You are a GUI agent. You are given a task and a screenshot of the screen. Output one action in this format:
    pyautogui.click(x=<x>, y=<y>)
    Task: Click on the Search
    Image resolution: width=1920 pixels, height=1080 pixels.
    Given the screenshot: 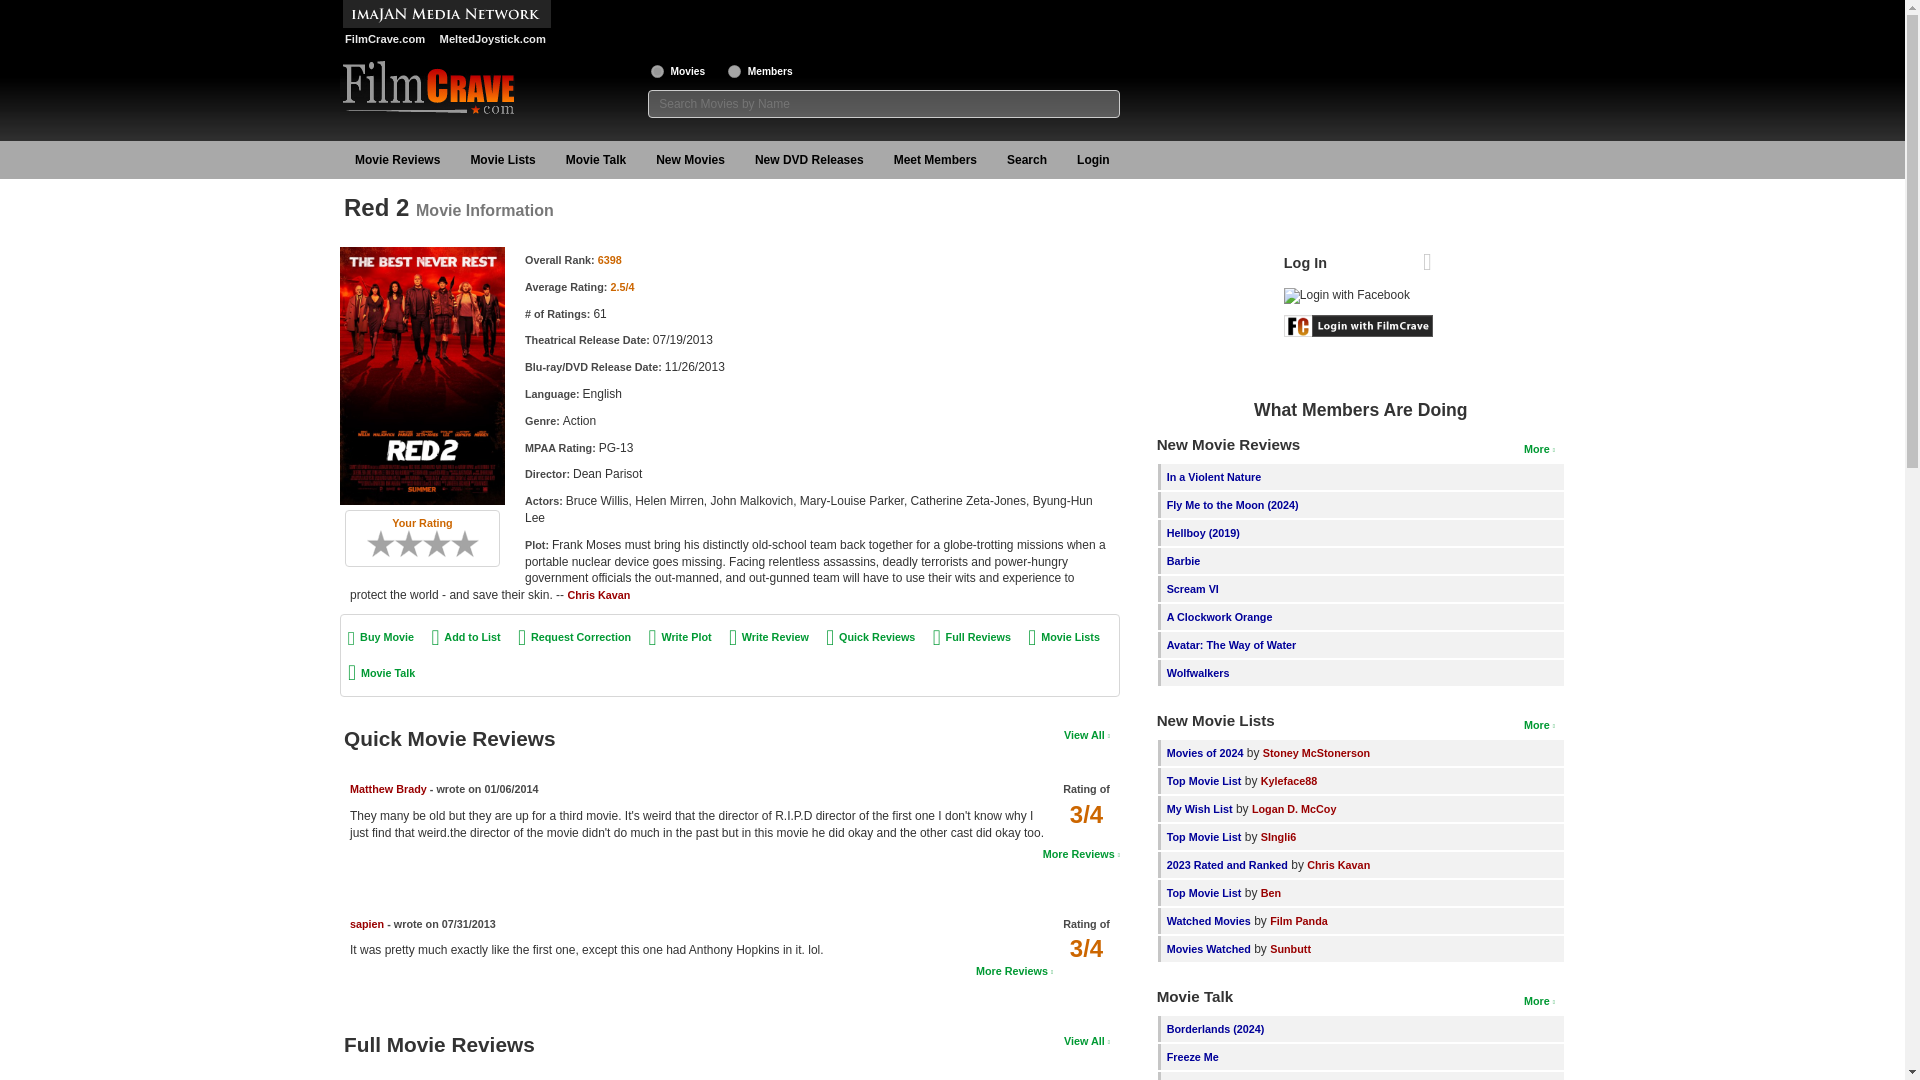 What is the action you would take?
    pyautogui.click(x=1026, y=160)
    